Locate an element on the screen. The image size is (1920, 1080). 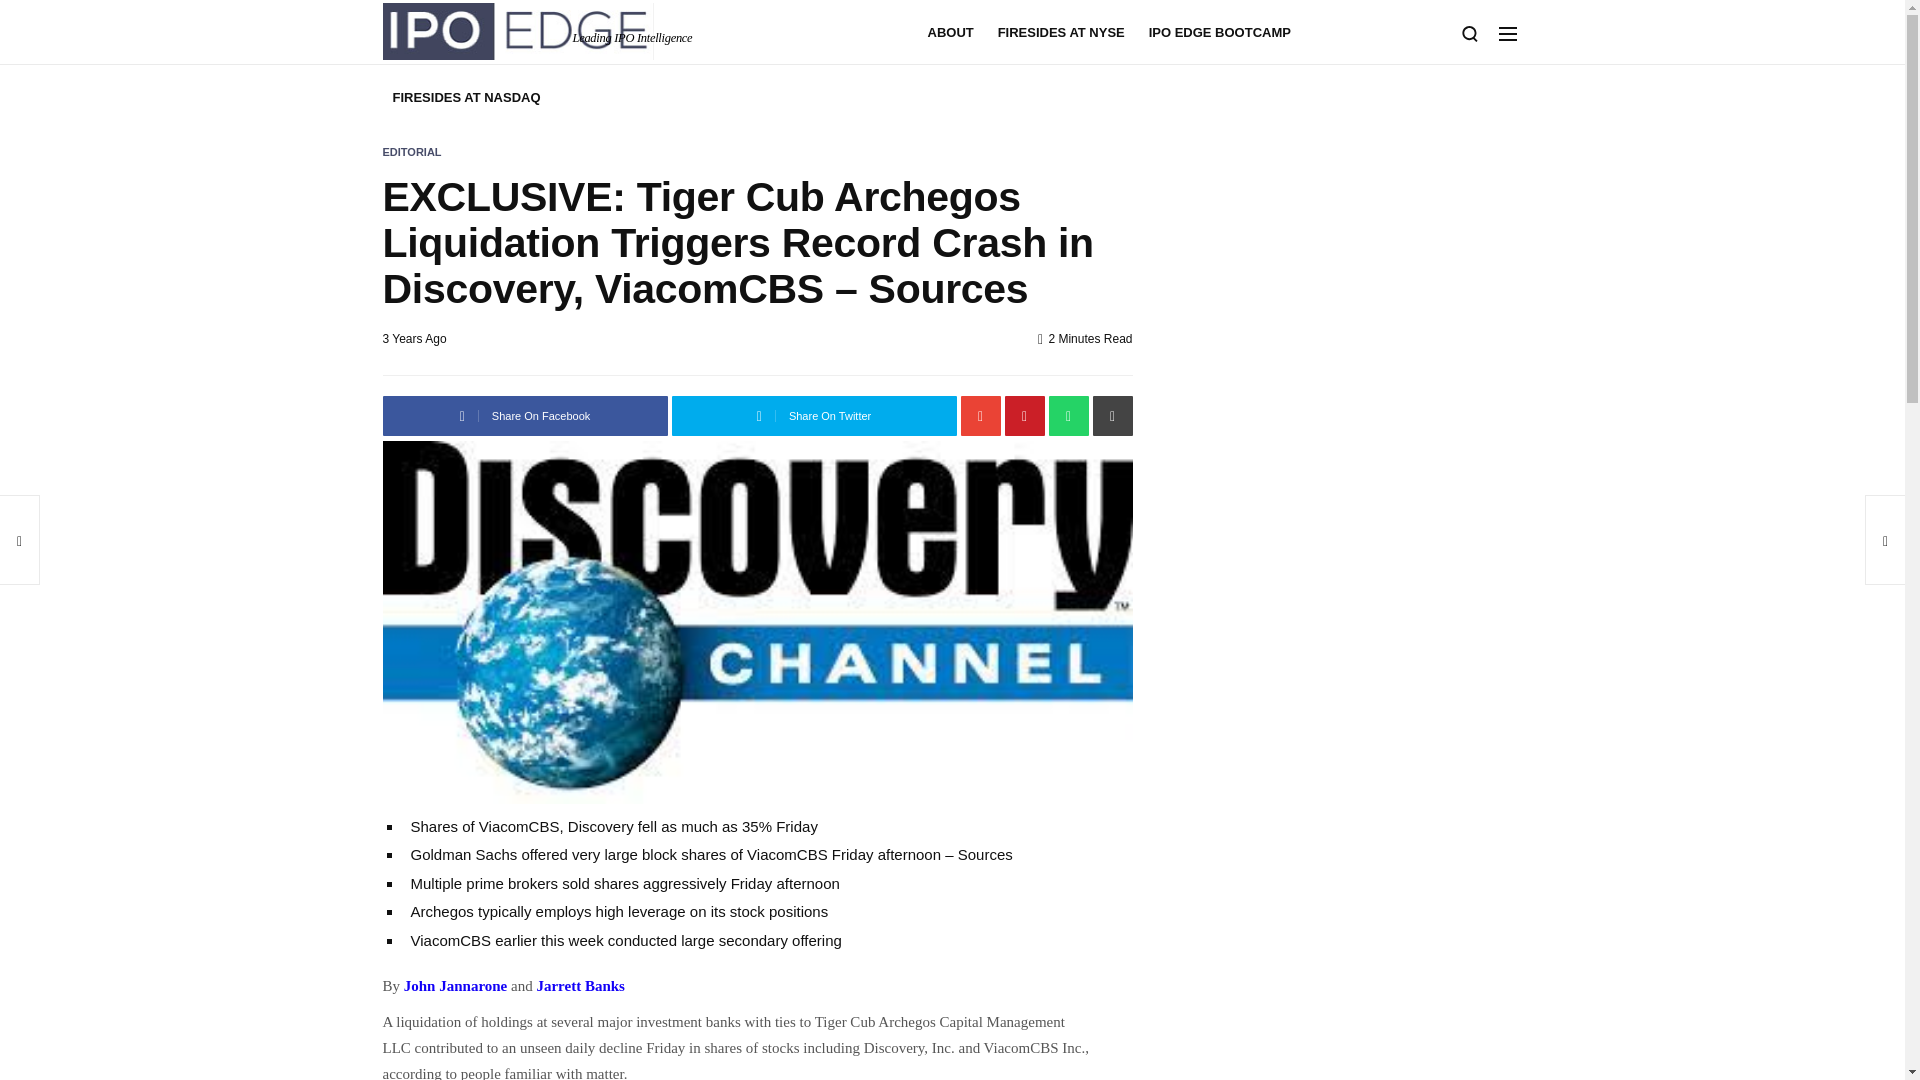
John Jannarone is located at coordinates (456, 986).